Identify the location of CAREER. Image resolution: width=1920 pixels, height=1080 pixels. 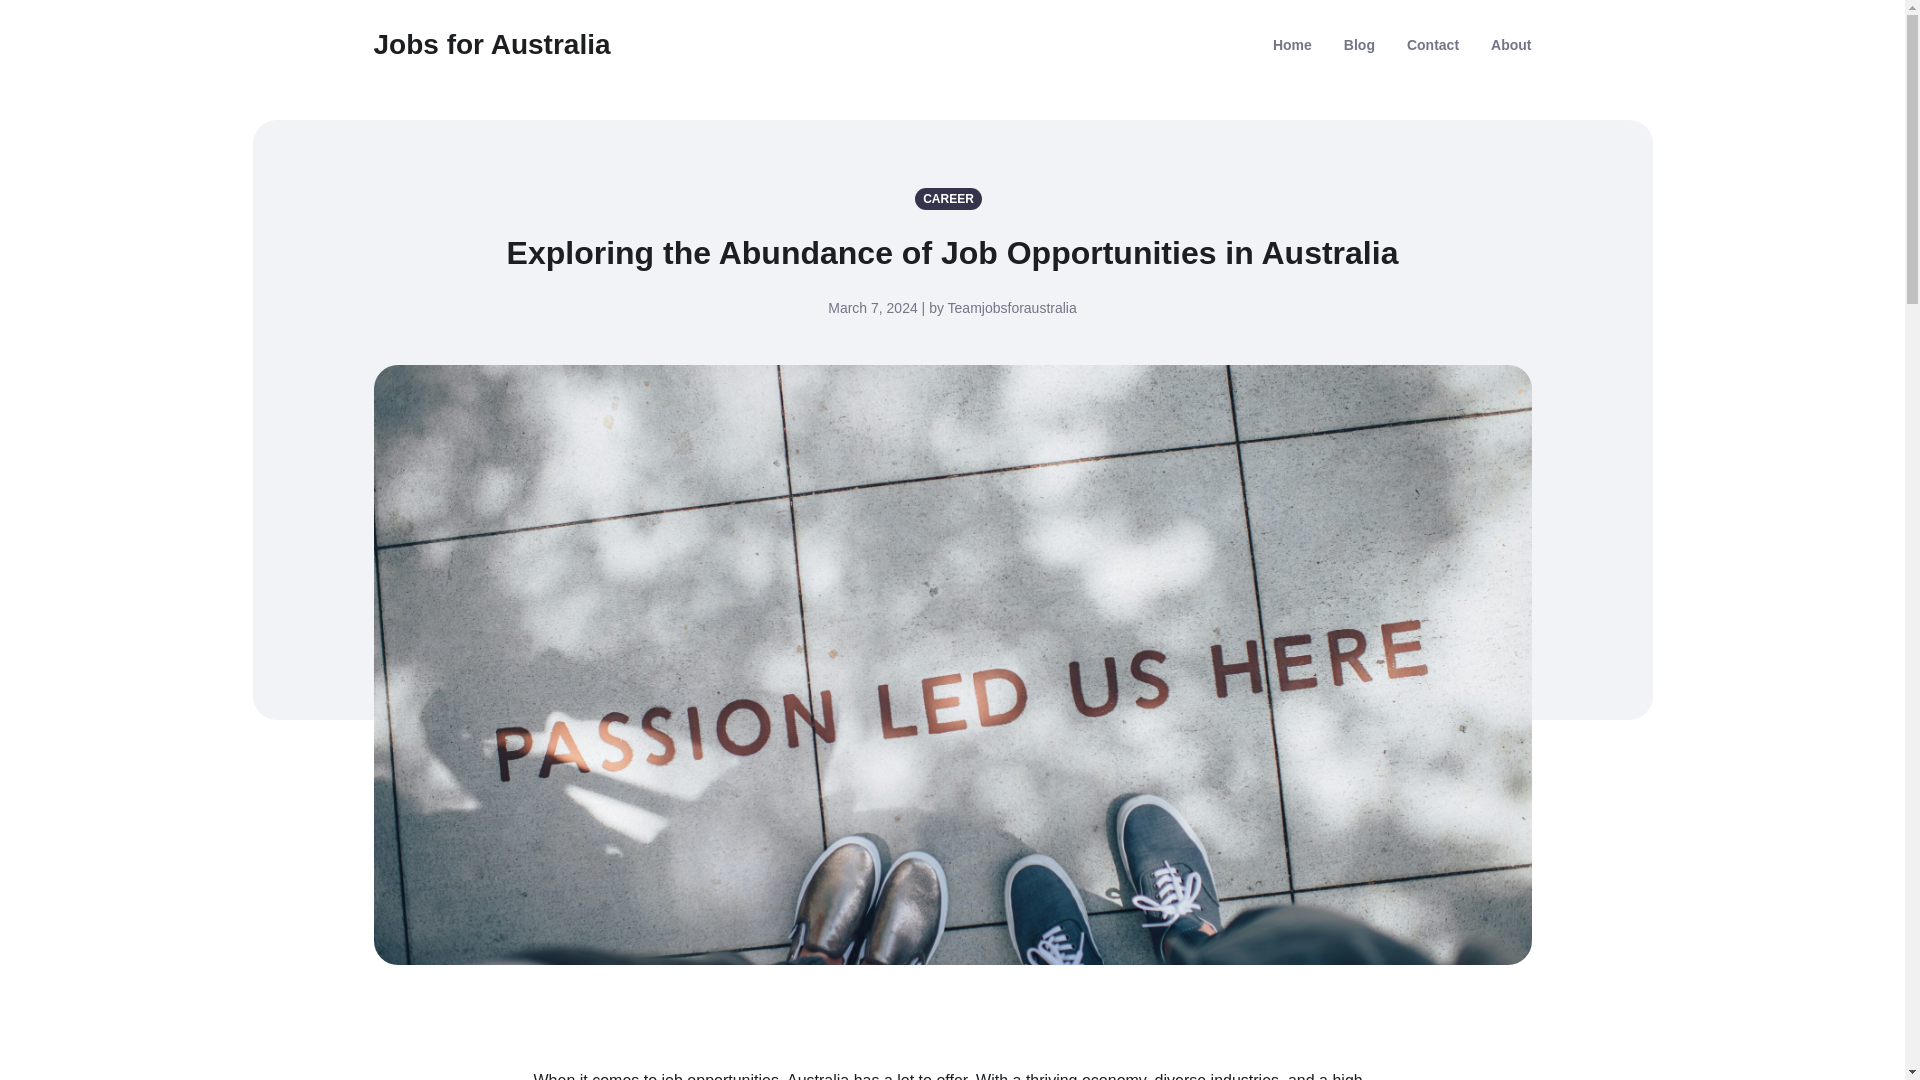
(952, 198).